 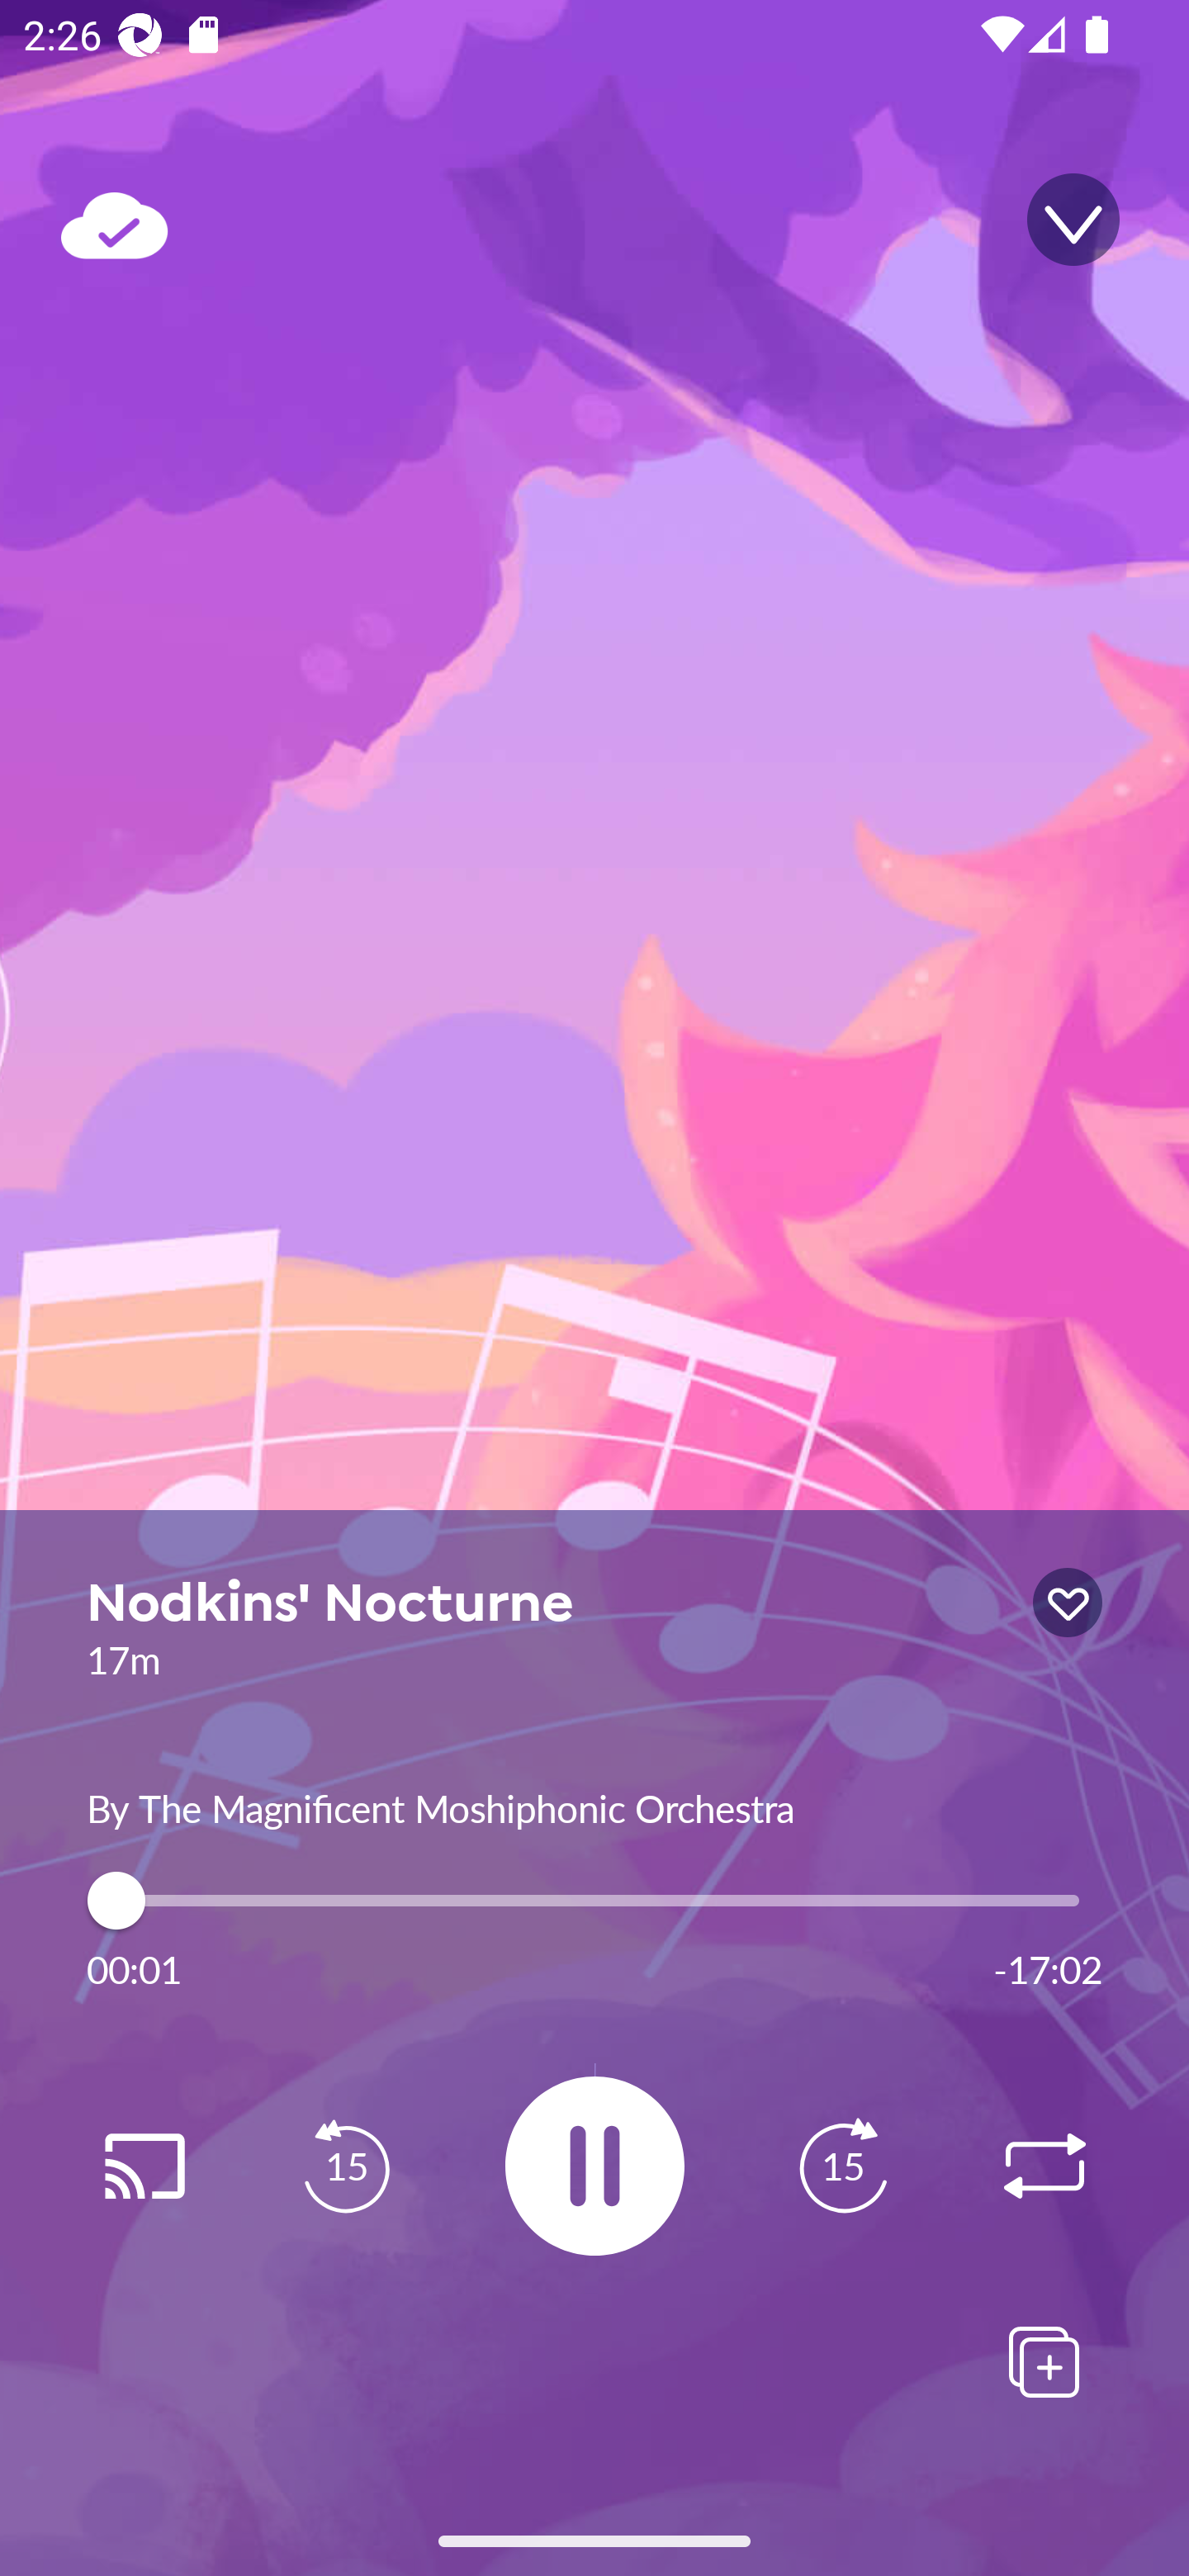 I want to click on Add To Playlists, so click(x=1044, y=2361).